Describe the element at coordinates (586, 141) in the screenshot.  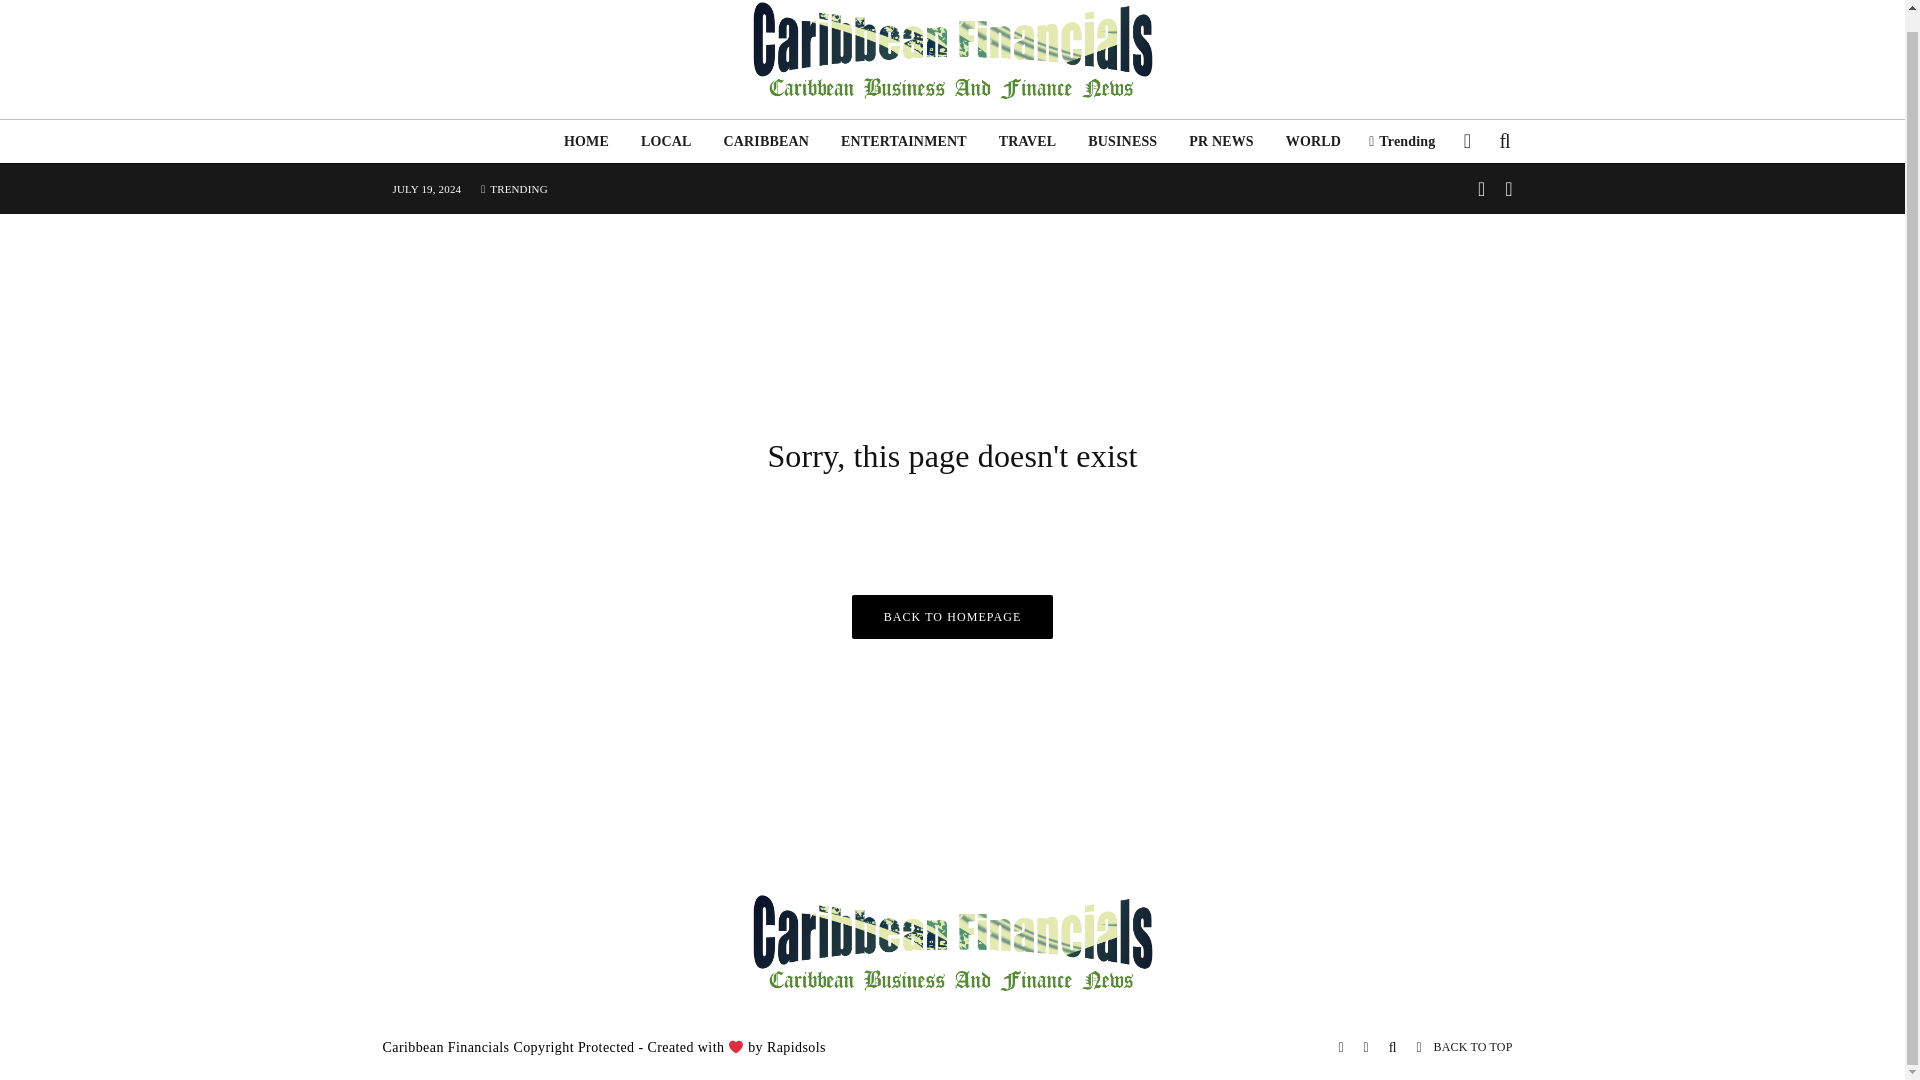
I see `HOME` at that location.